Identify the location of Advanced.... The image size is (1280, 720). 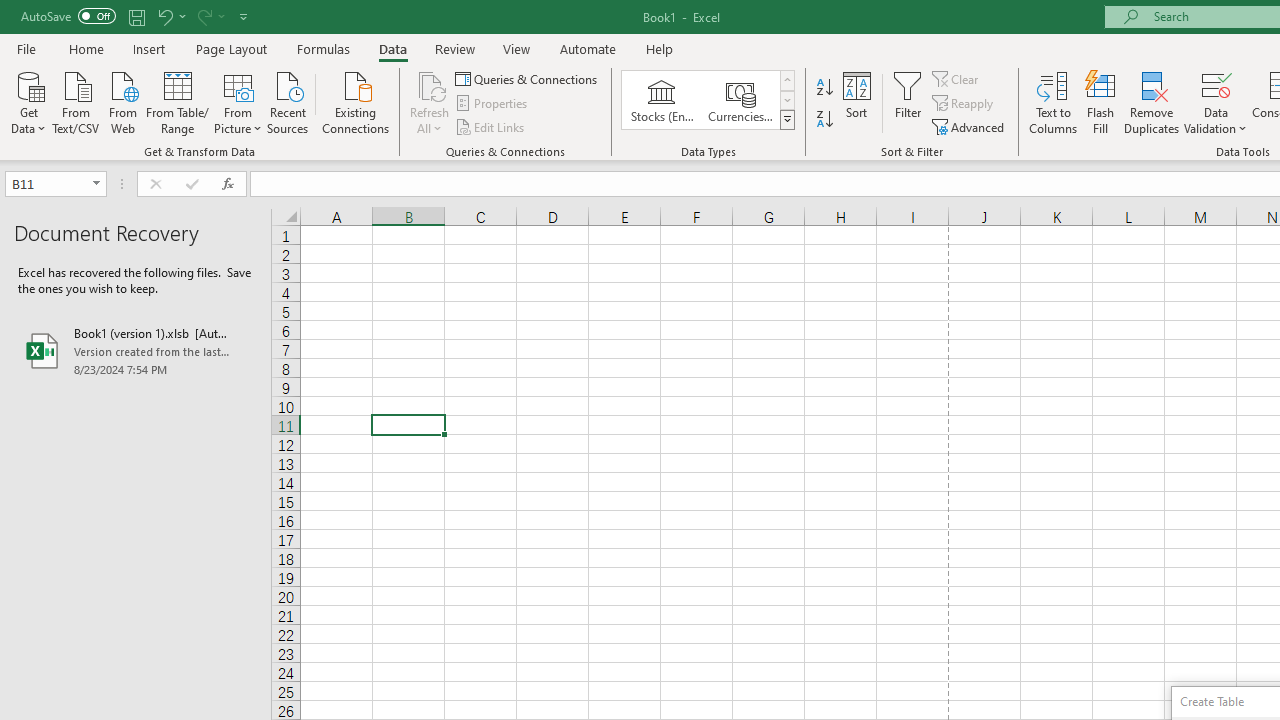
(970, 126).